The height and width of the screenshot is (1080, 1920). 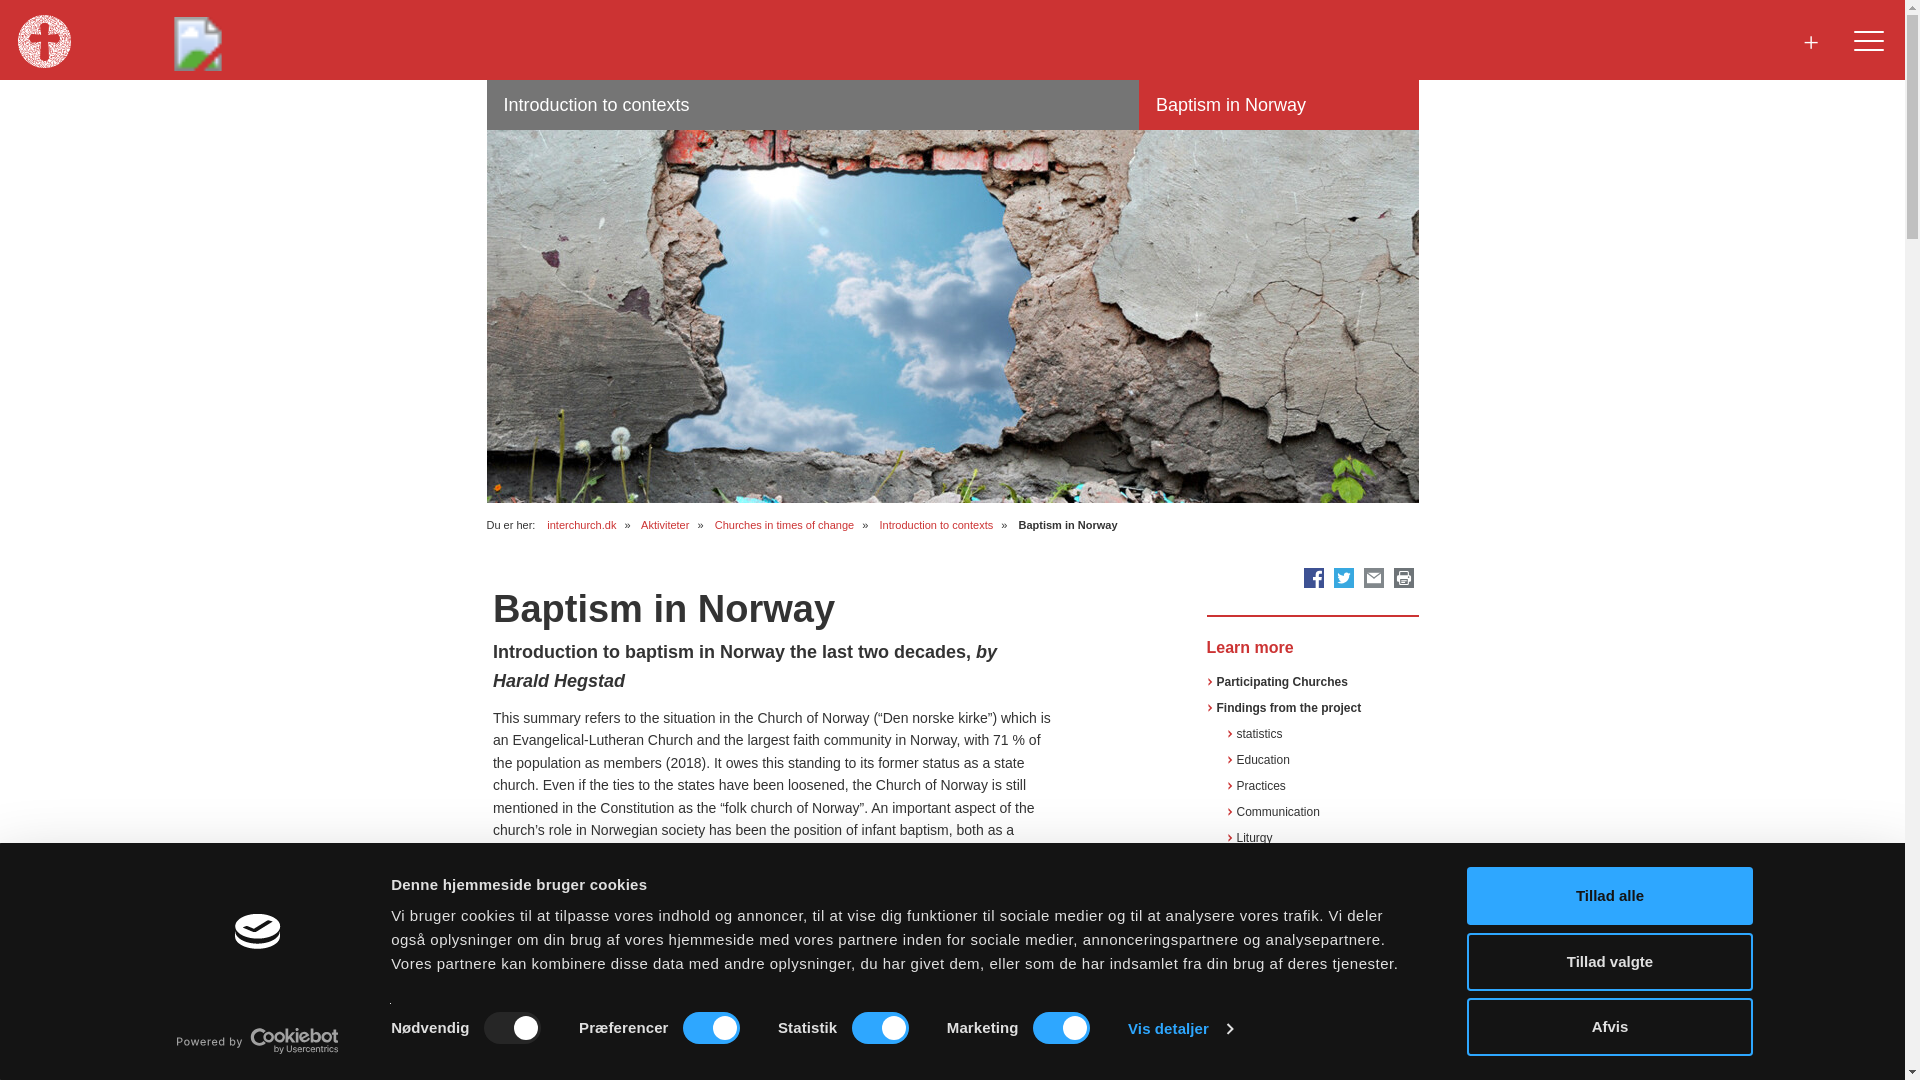 What do you see at coordinates (936, 525) in the screenshot?
I see `Introduction to contexts` at bounding box center [936, 525].